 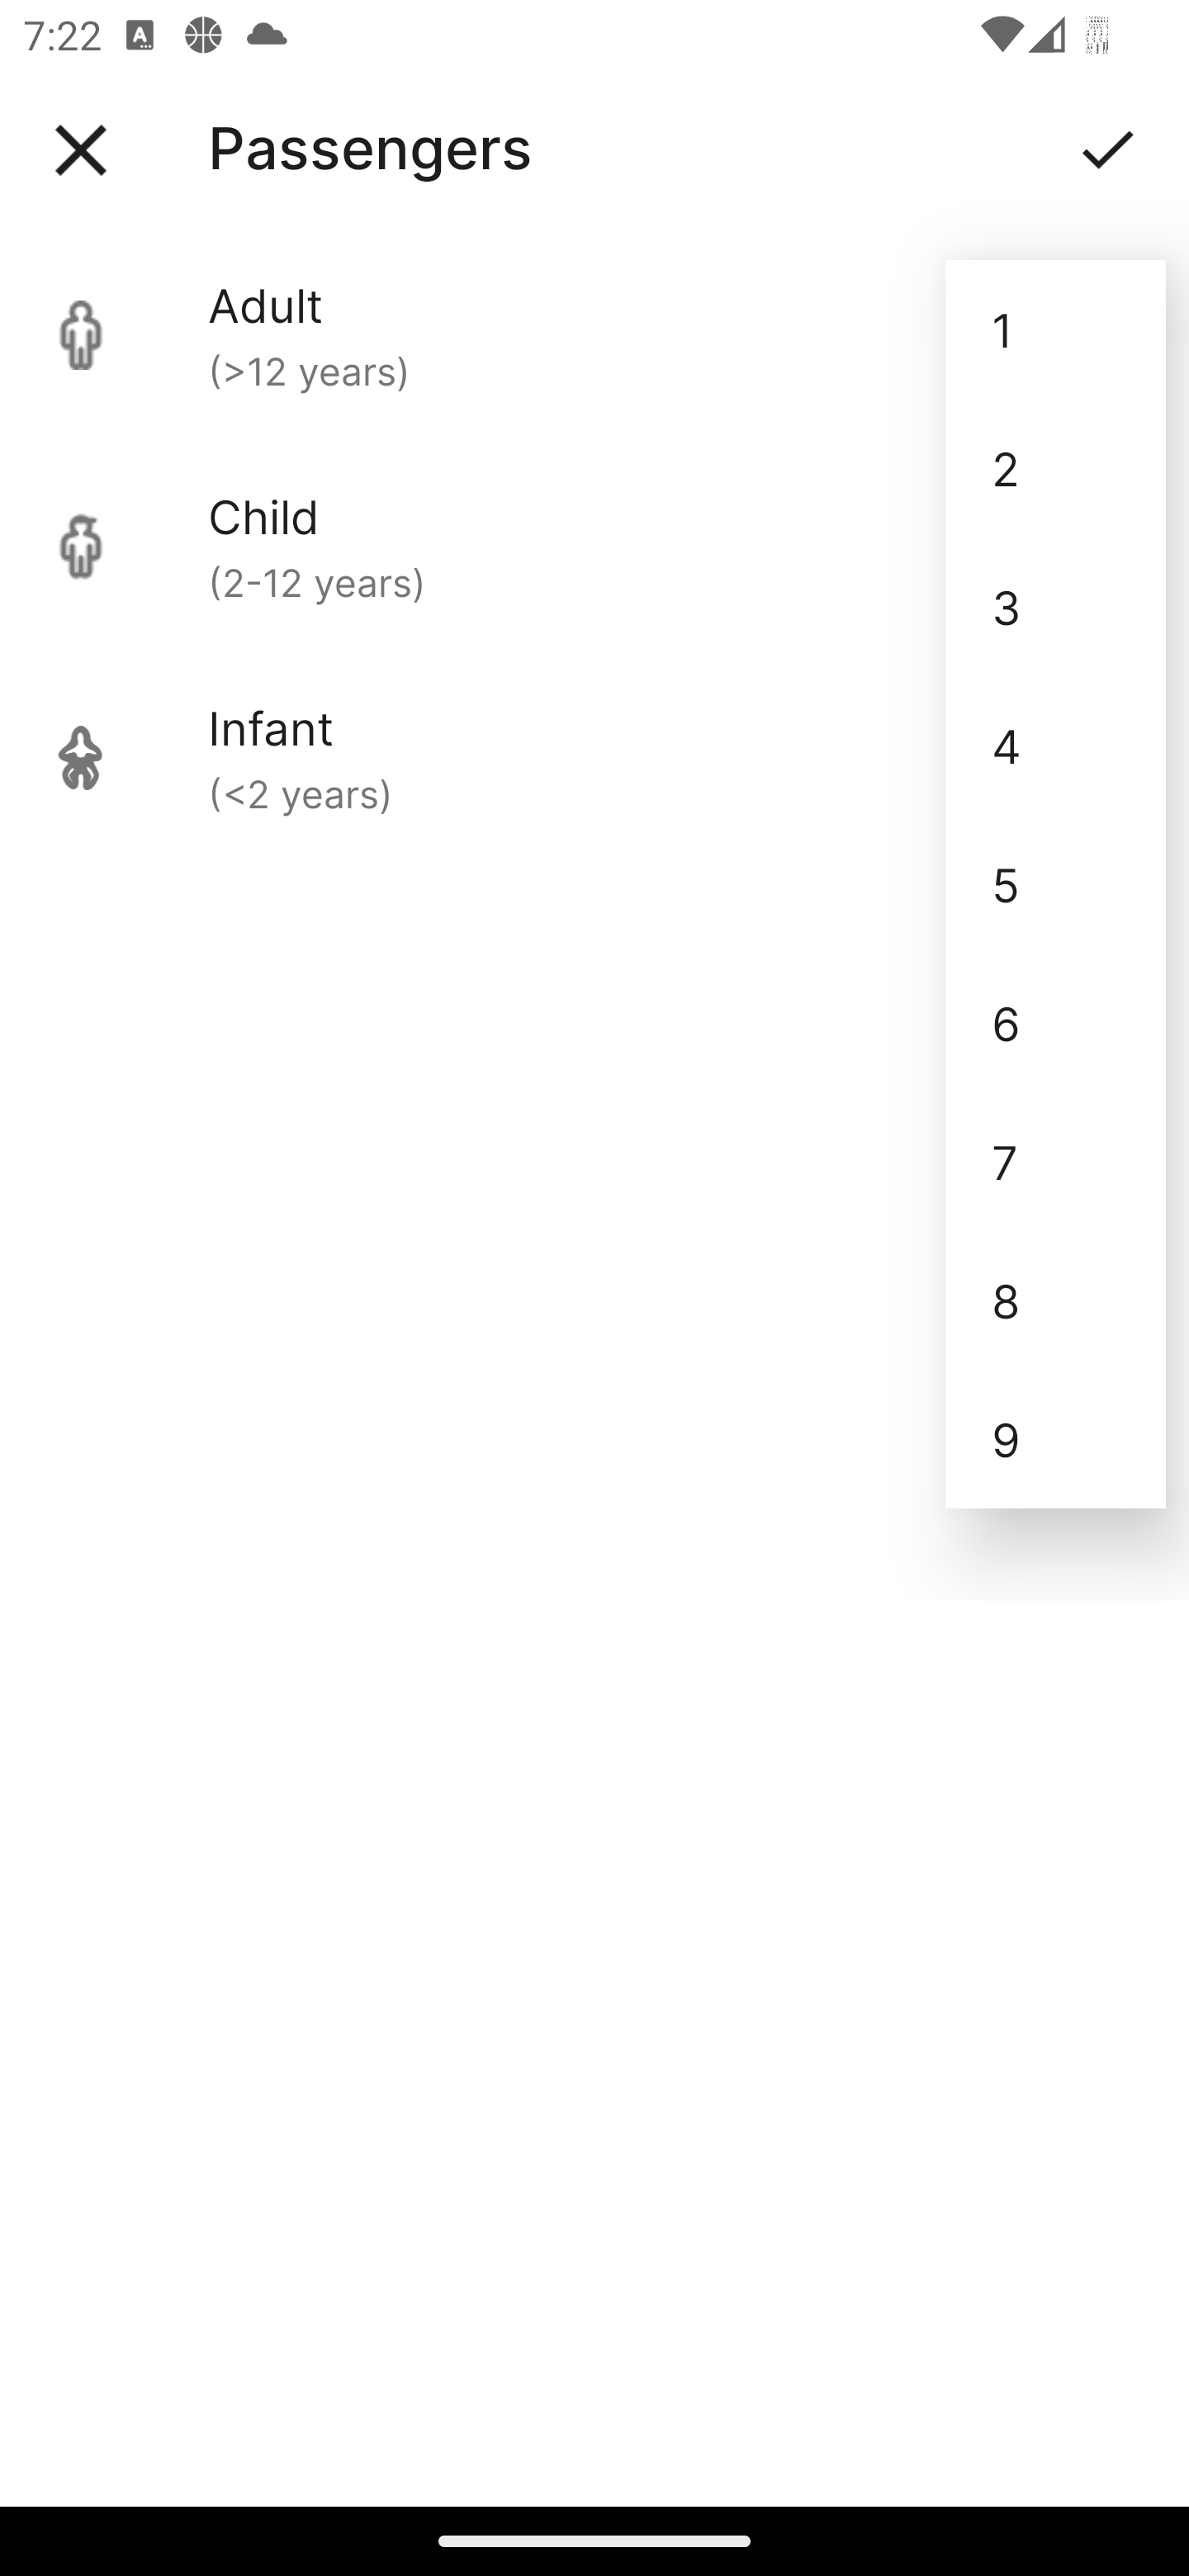 I want to click on 5, so click(x=1055, y=883).